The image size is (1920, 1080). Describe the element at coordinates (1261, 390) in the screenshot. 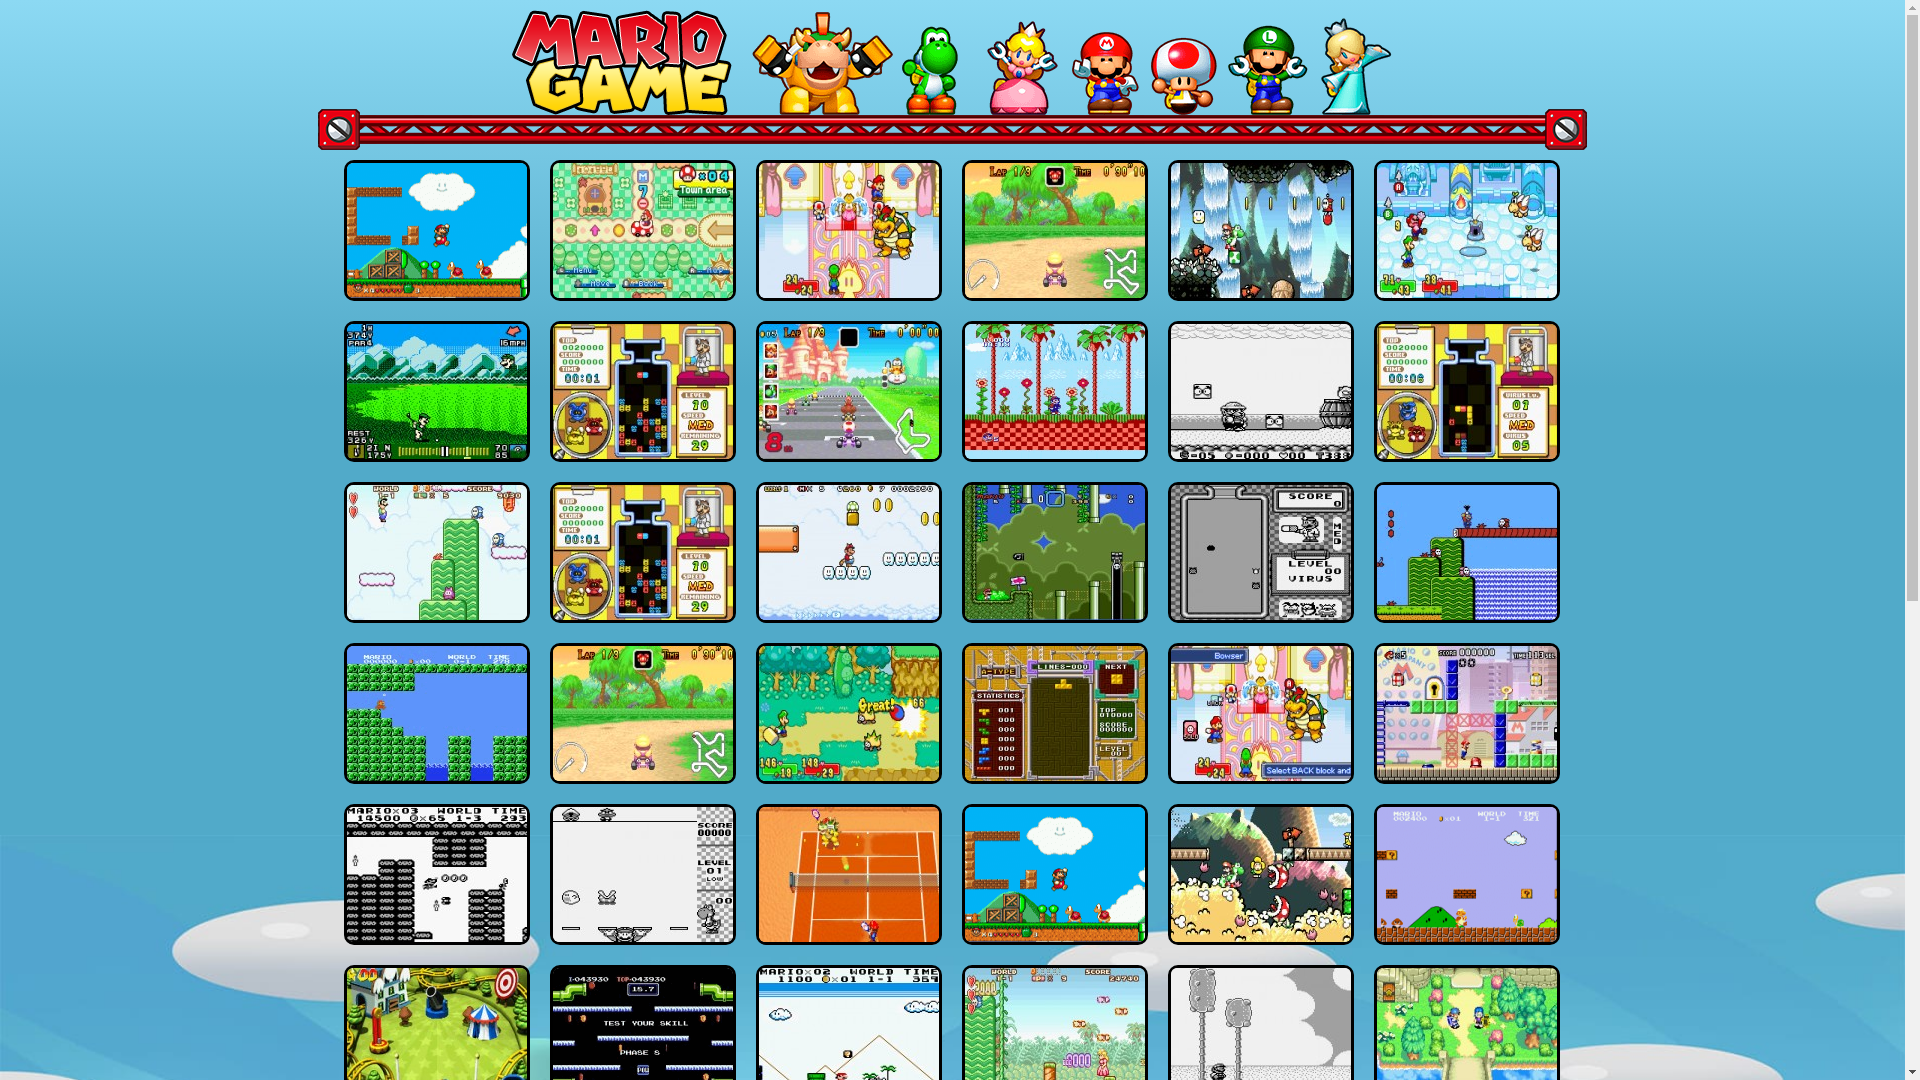

I see `Wario Land: Super Mario Land 3` at that location.